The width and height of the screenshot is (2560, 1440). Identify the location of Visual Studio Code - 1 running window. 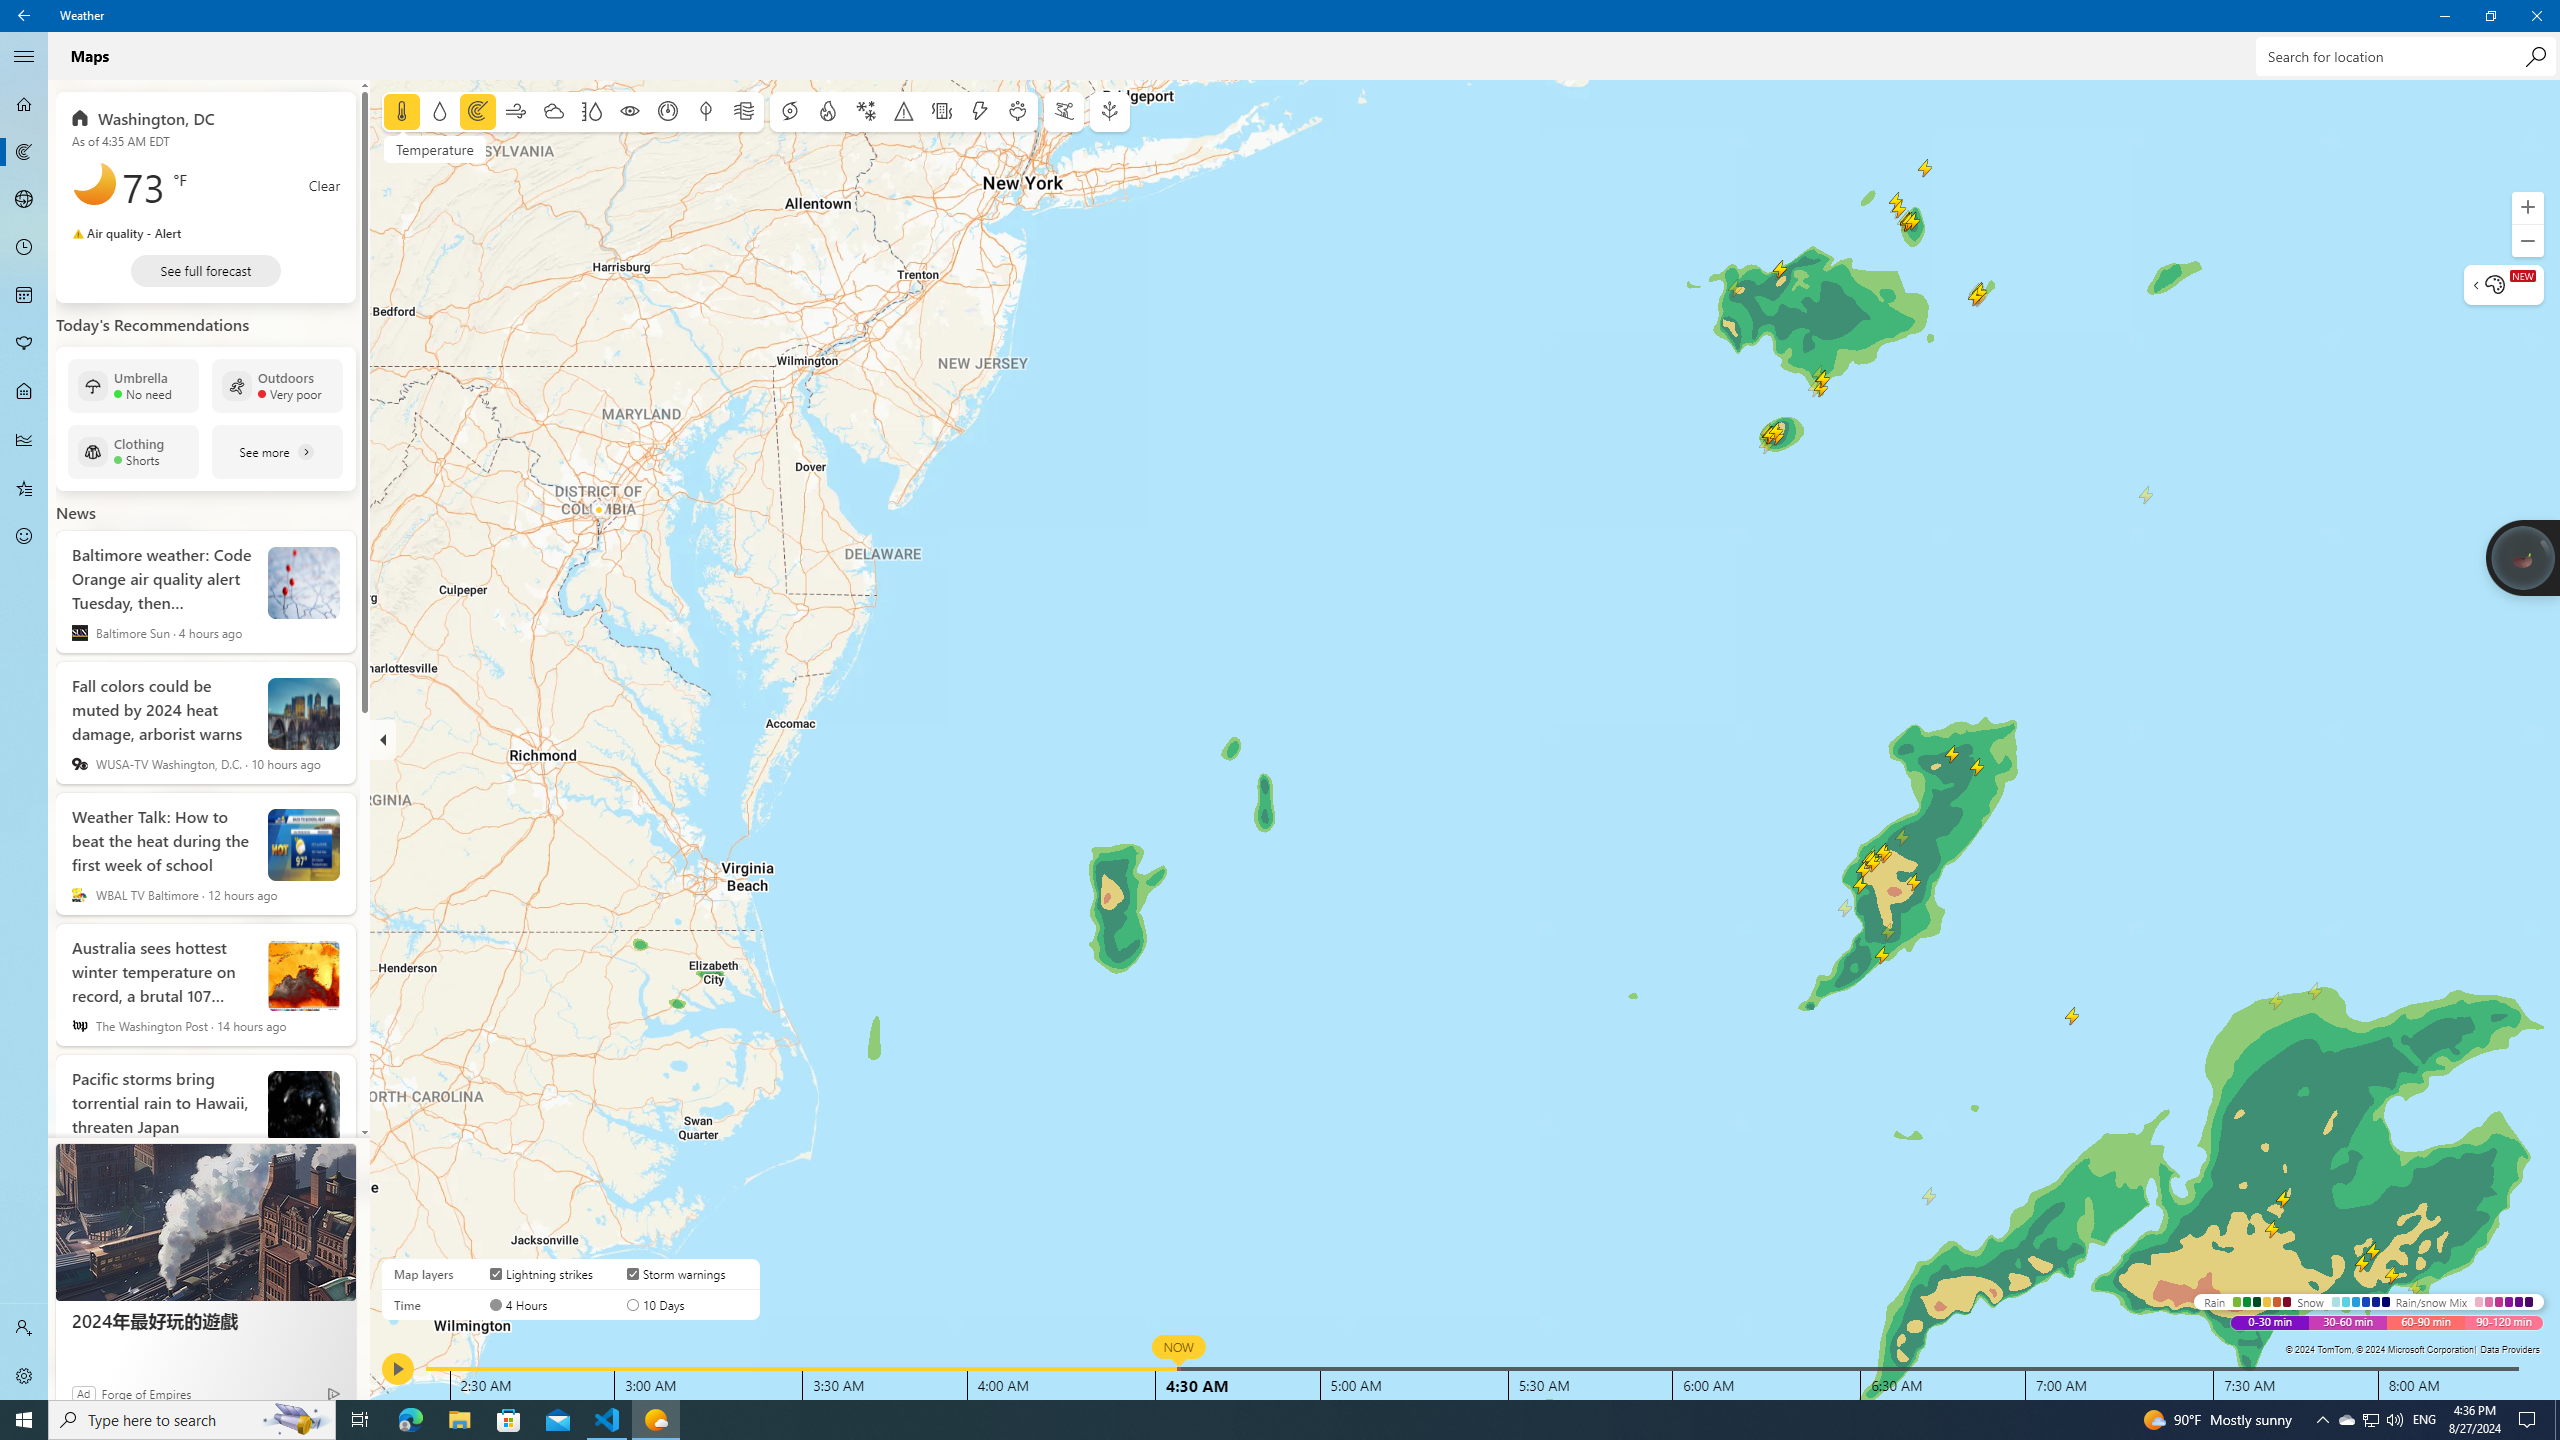
(608, 1420).